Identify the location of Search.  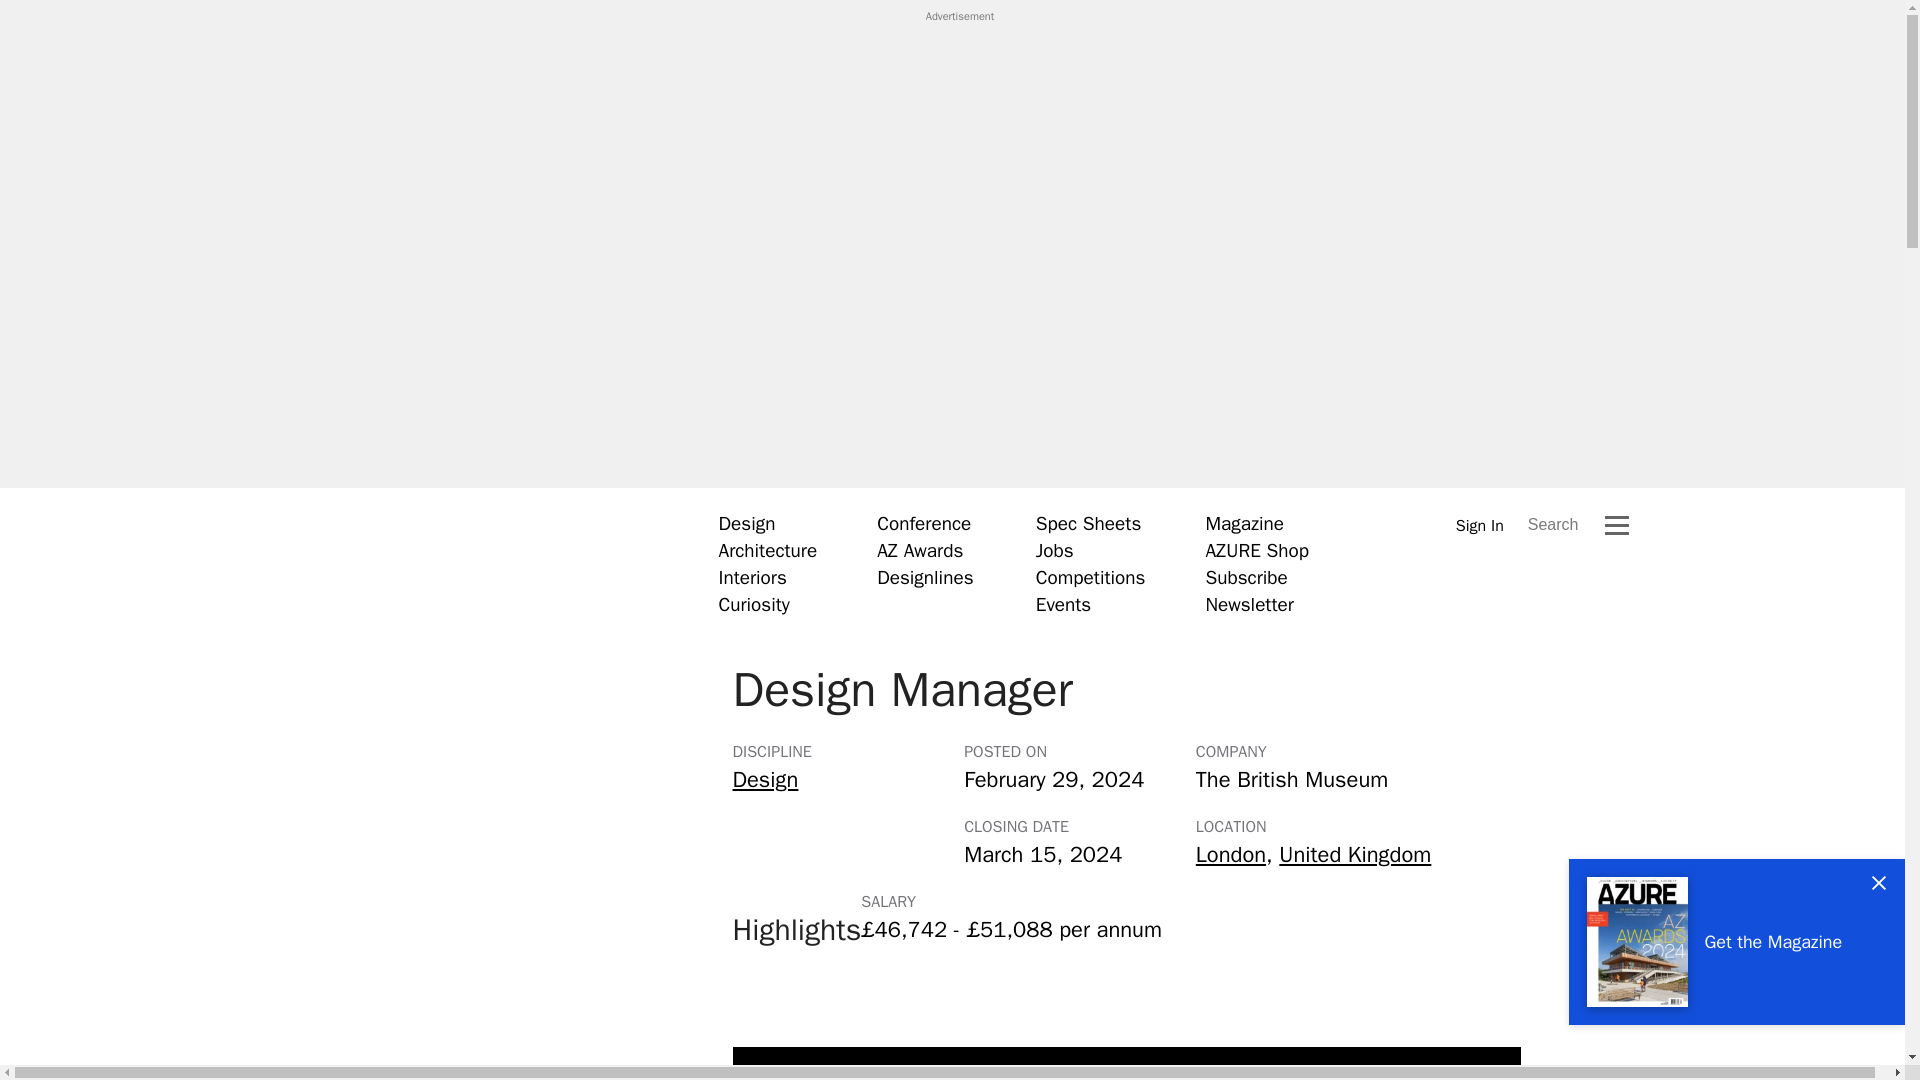
(1554, 524).